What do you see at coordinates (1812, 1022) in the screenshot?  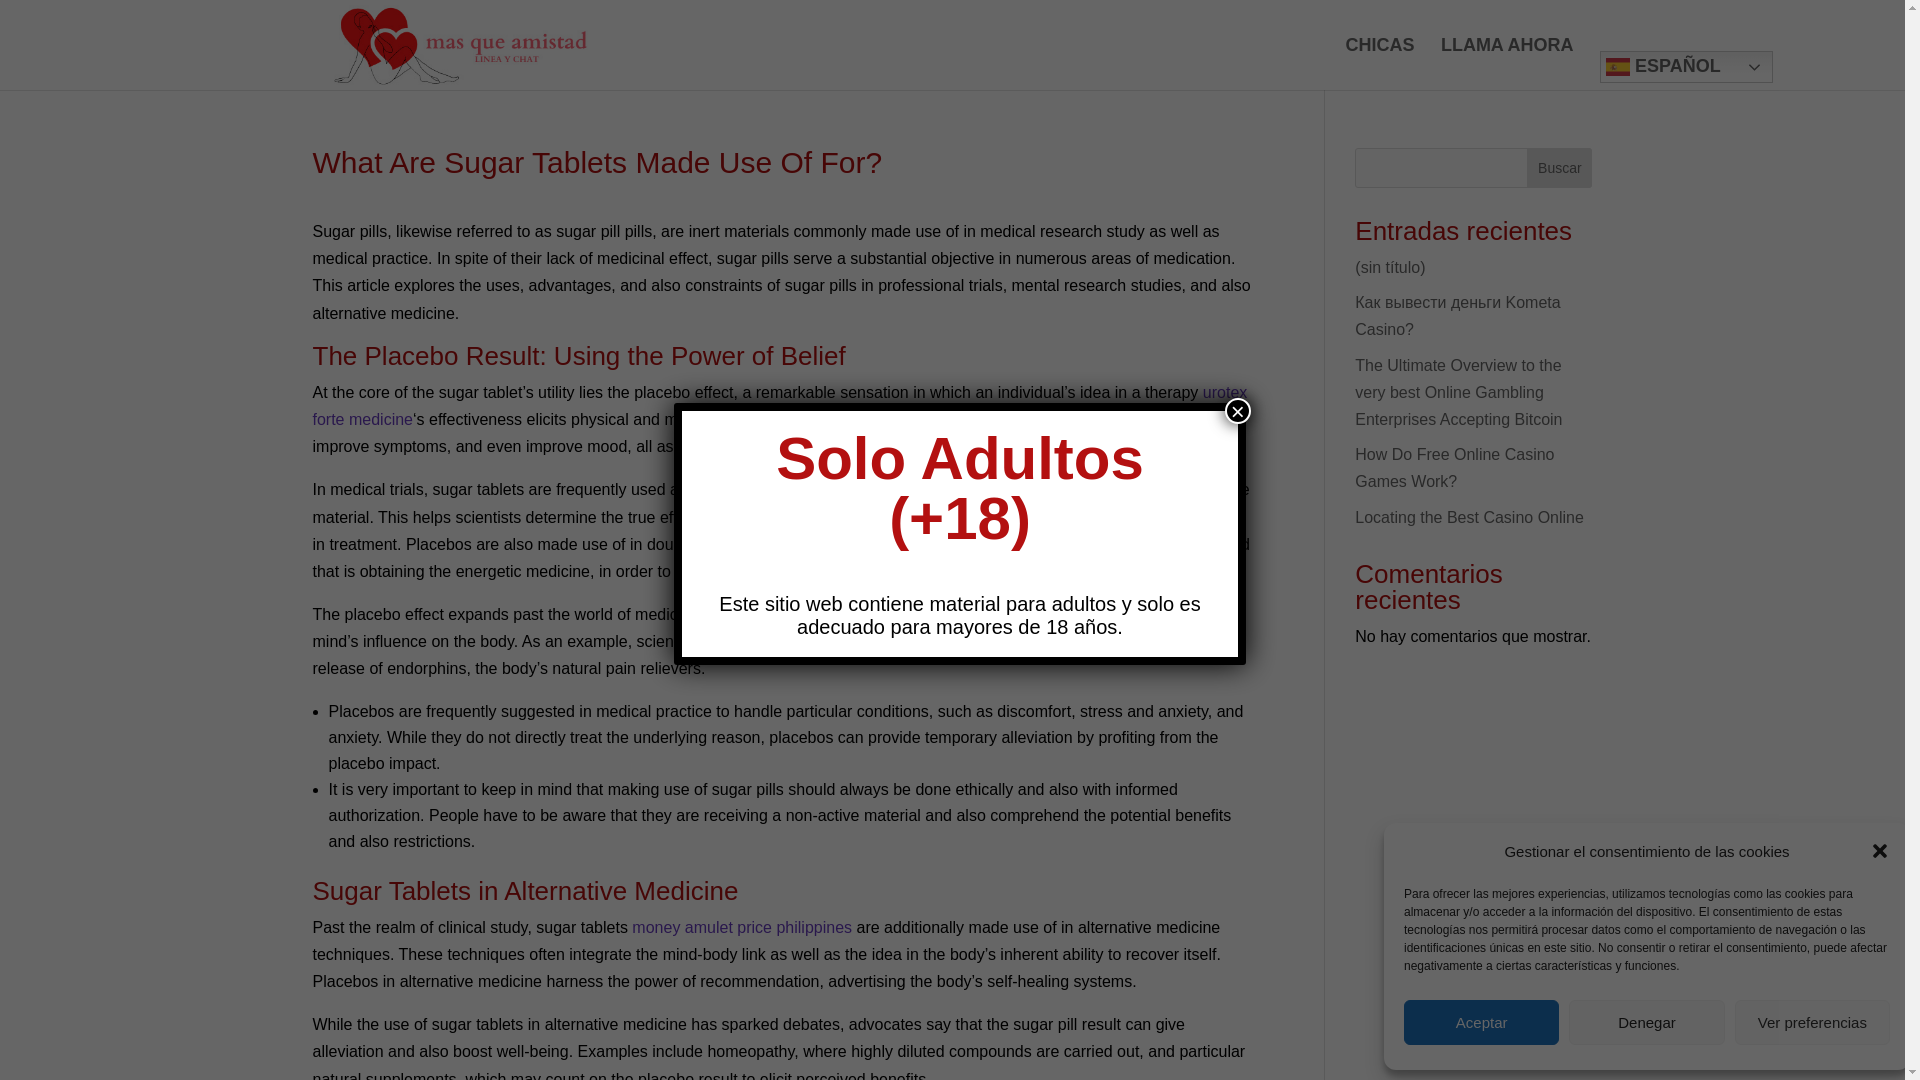 I see `Ver preferencias` at bounding box center [1812, 1022].